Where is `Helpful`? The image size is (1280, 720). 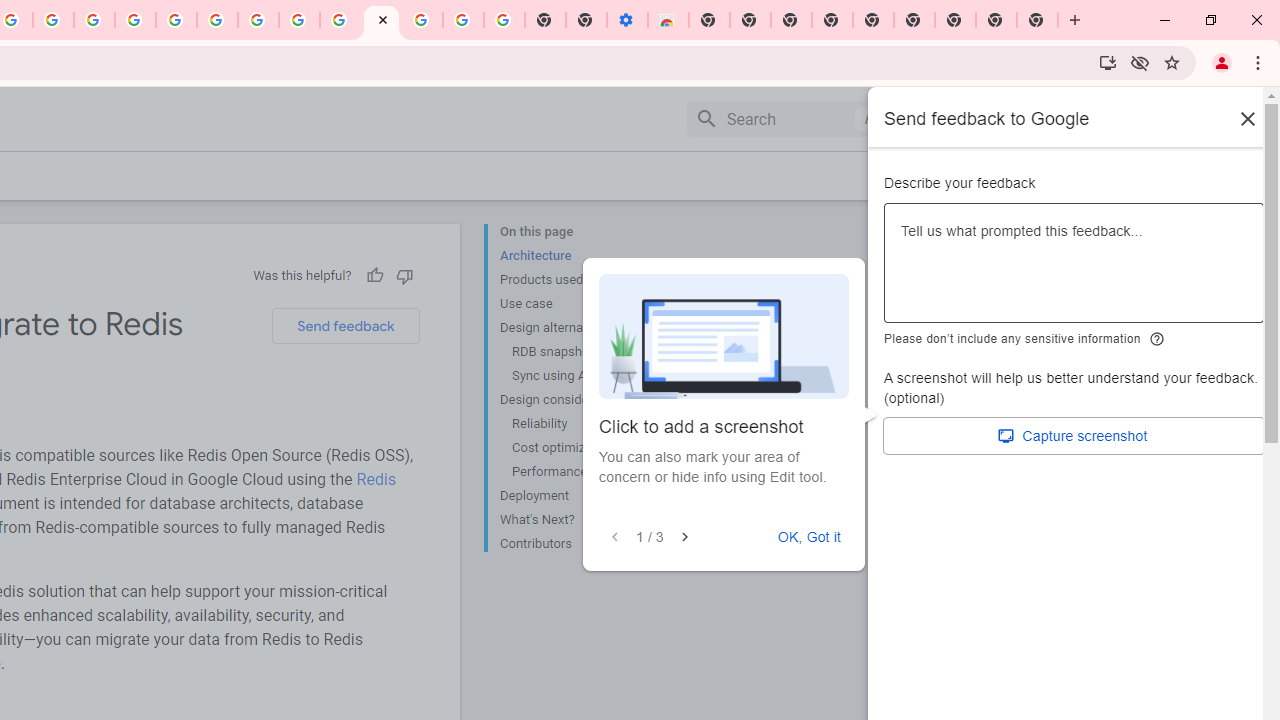 Helpful is located at coordinates (374, 275).